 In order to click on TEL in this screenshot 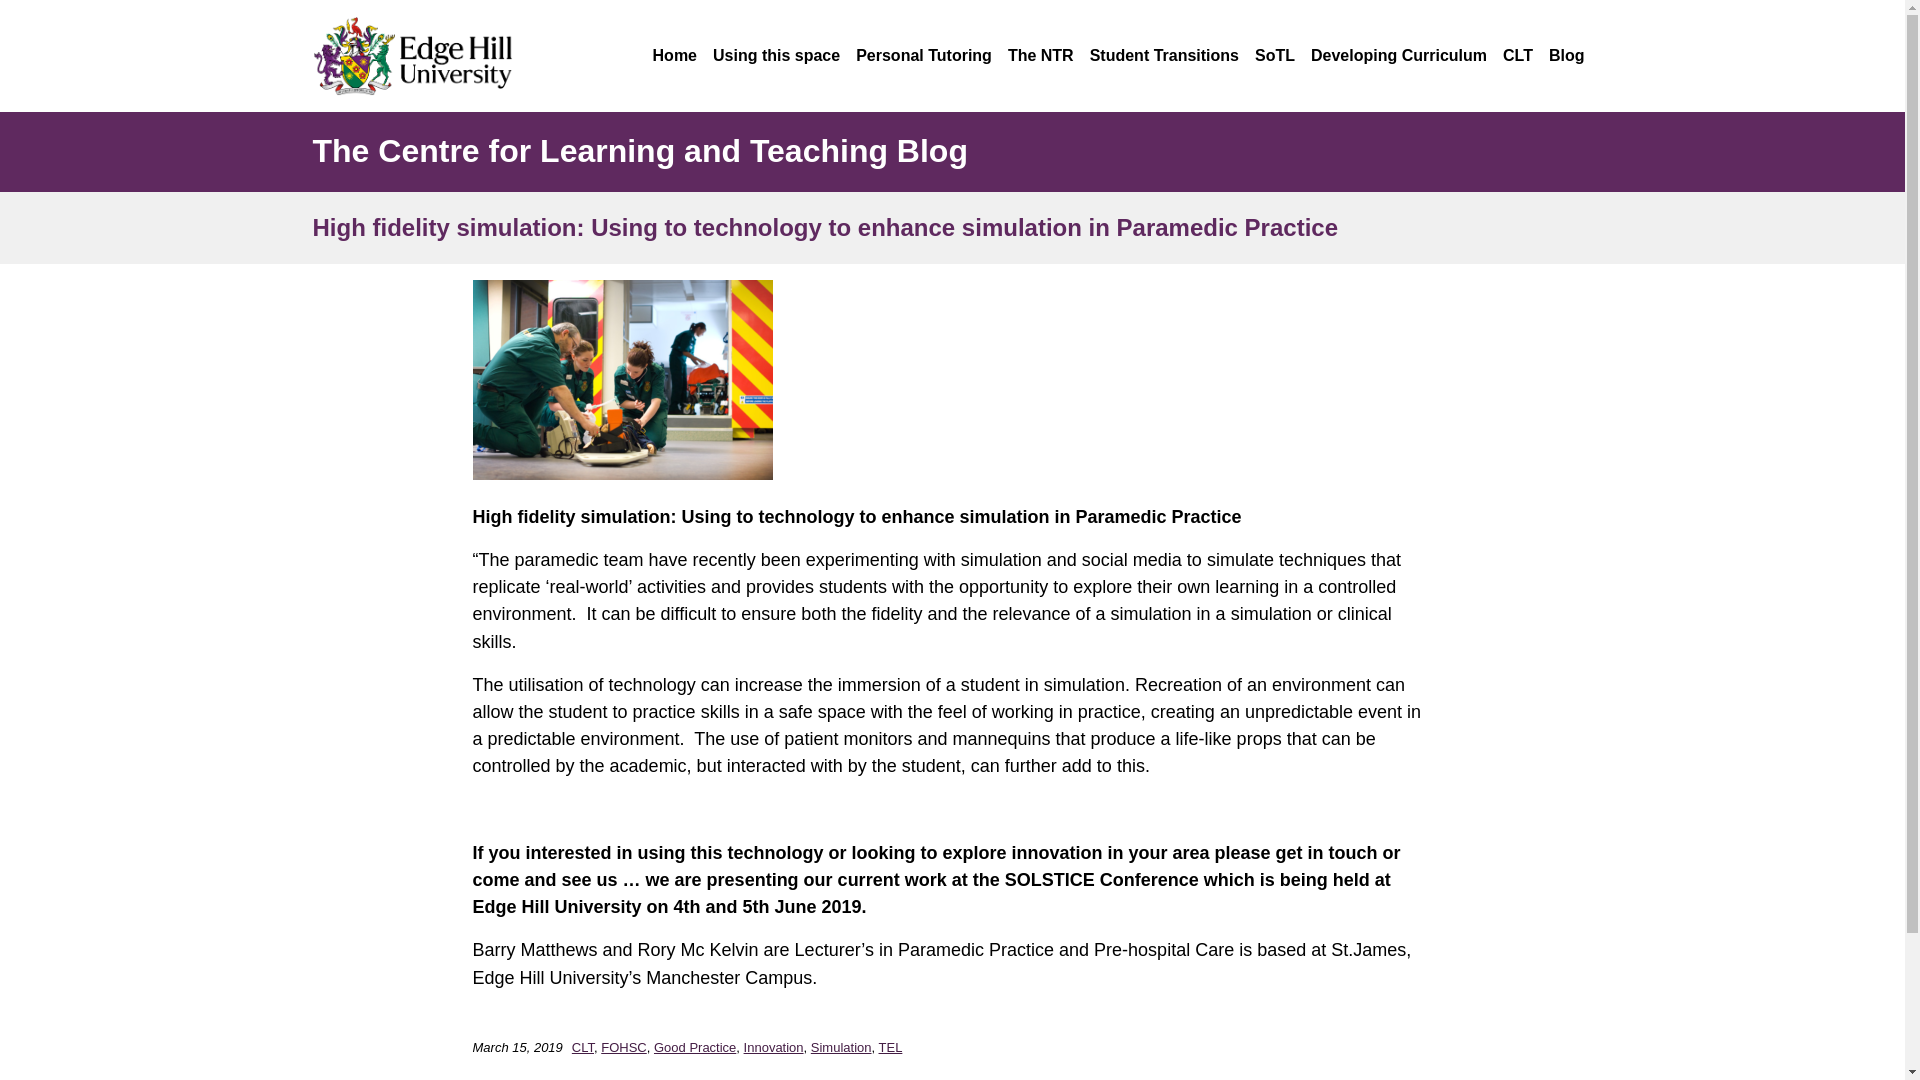, I will do `click(890, 1048)`.